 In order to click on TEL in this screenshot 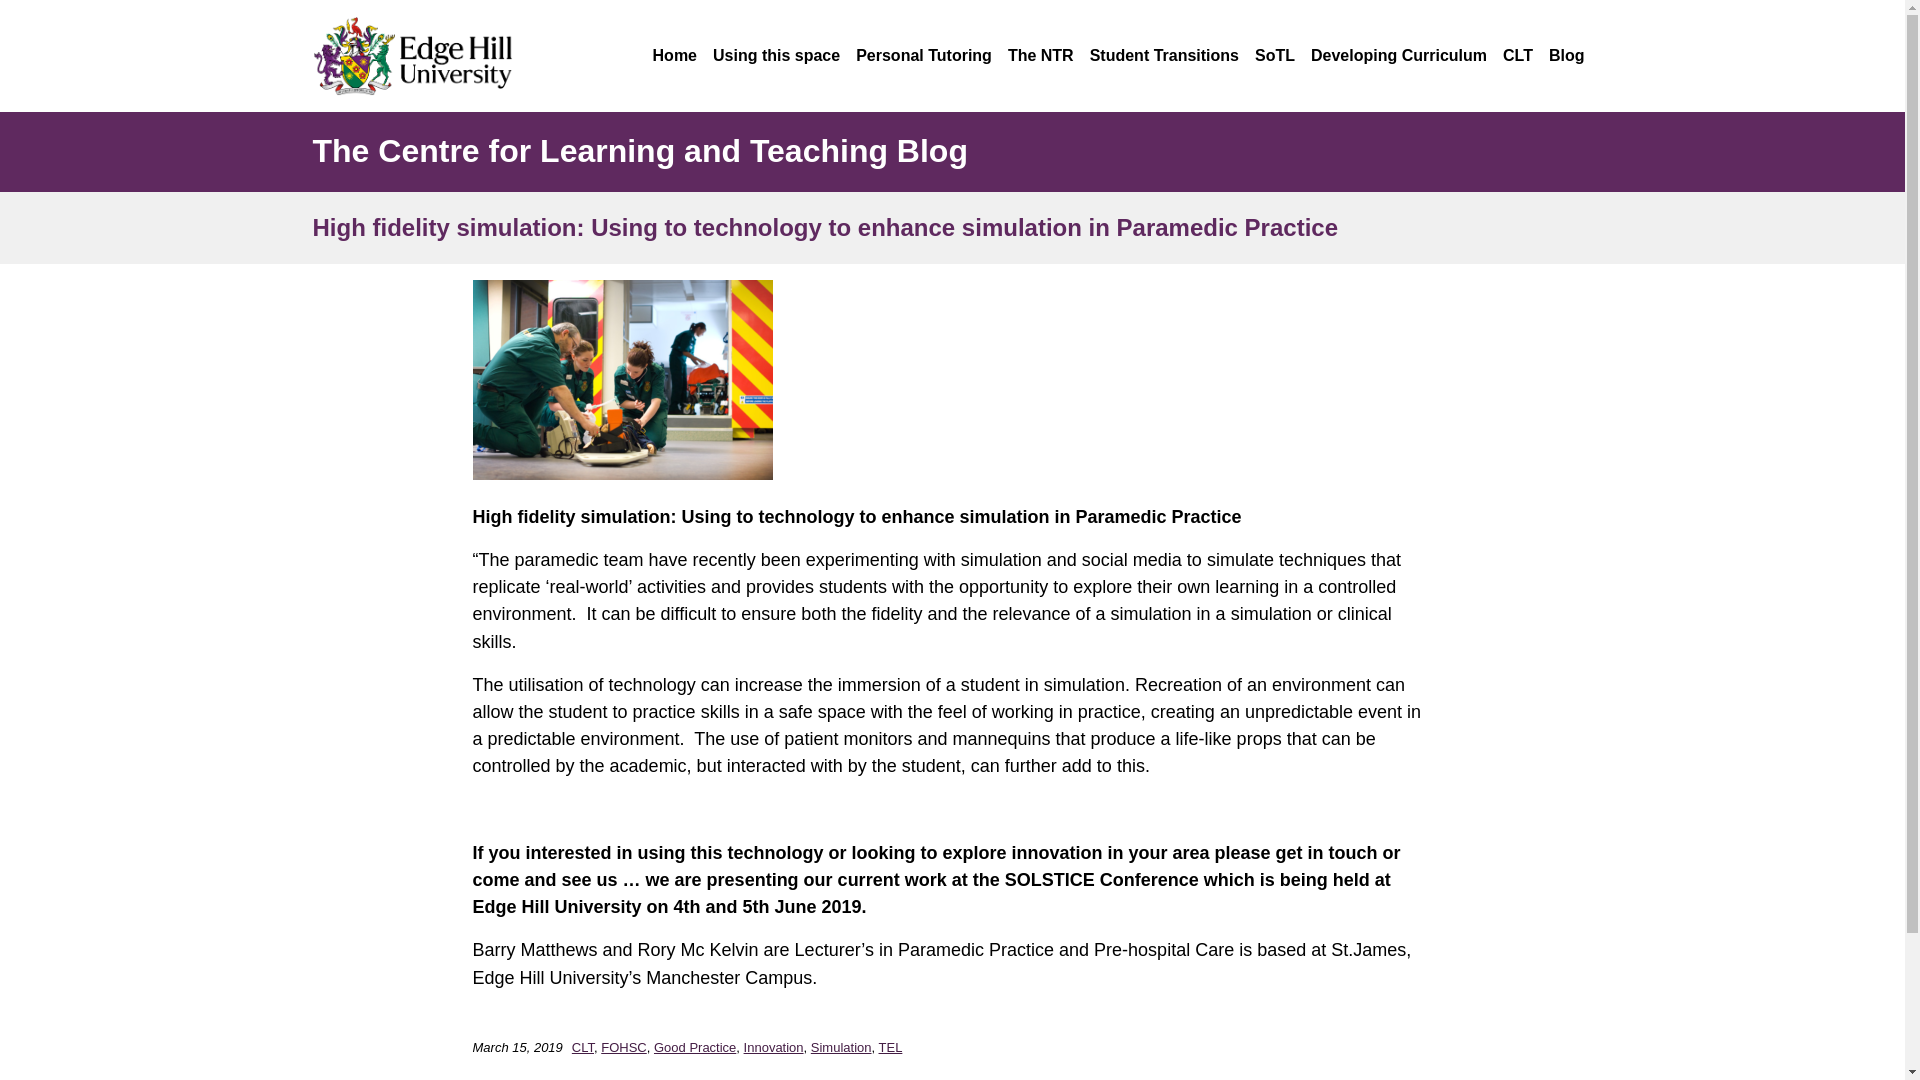, I will do `click(890, 1048)`.